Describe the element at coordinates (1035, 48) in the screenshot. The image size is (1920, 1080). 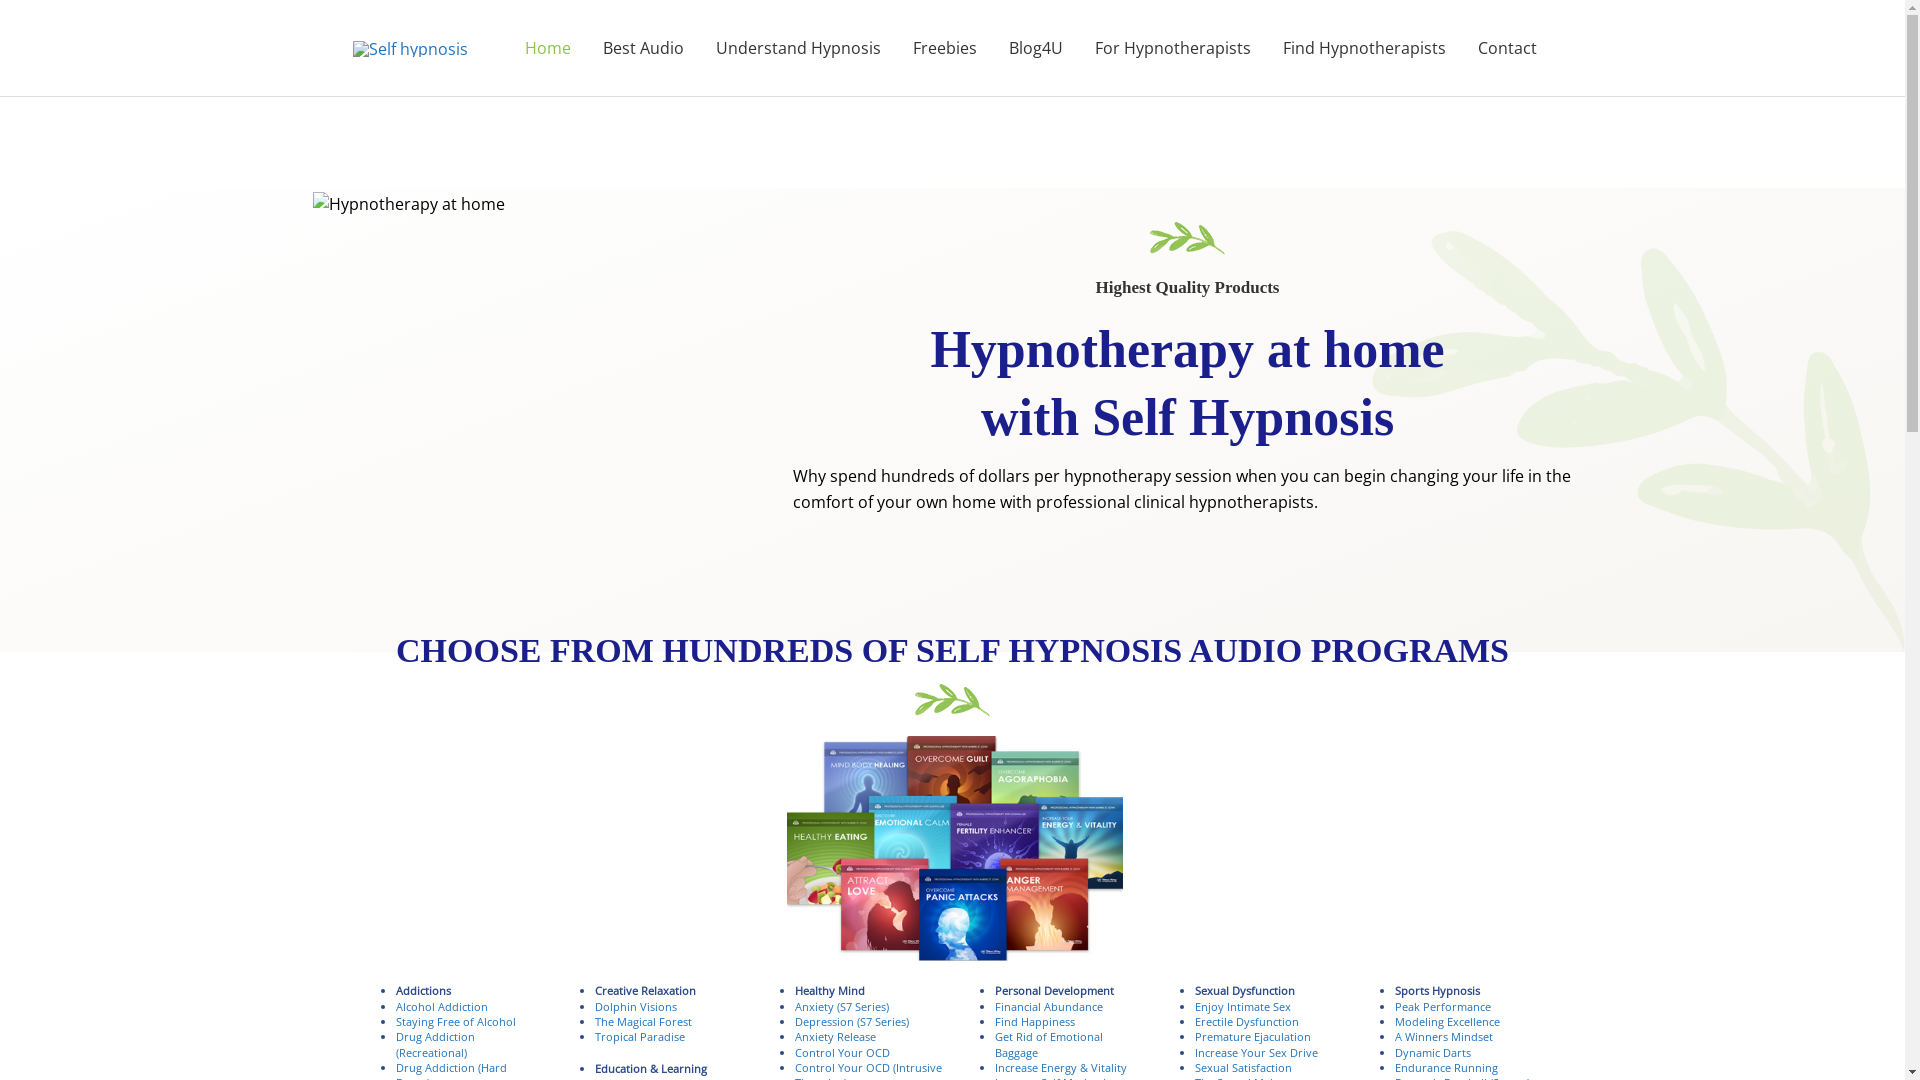
I see `Blog4U` at that location.